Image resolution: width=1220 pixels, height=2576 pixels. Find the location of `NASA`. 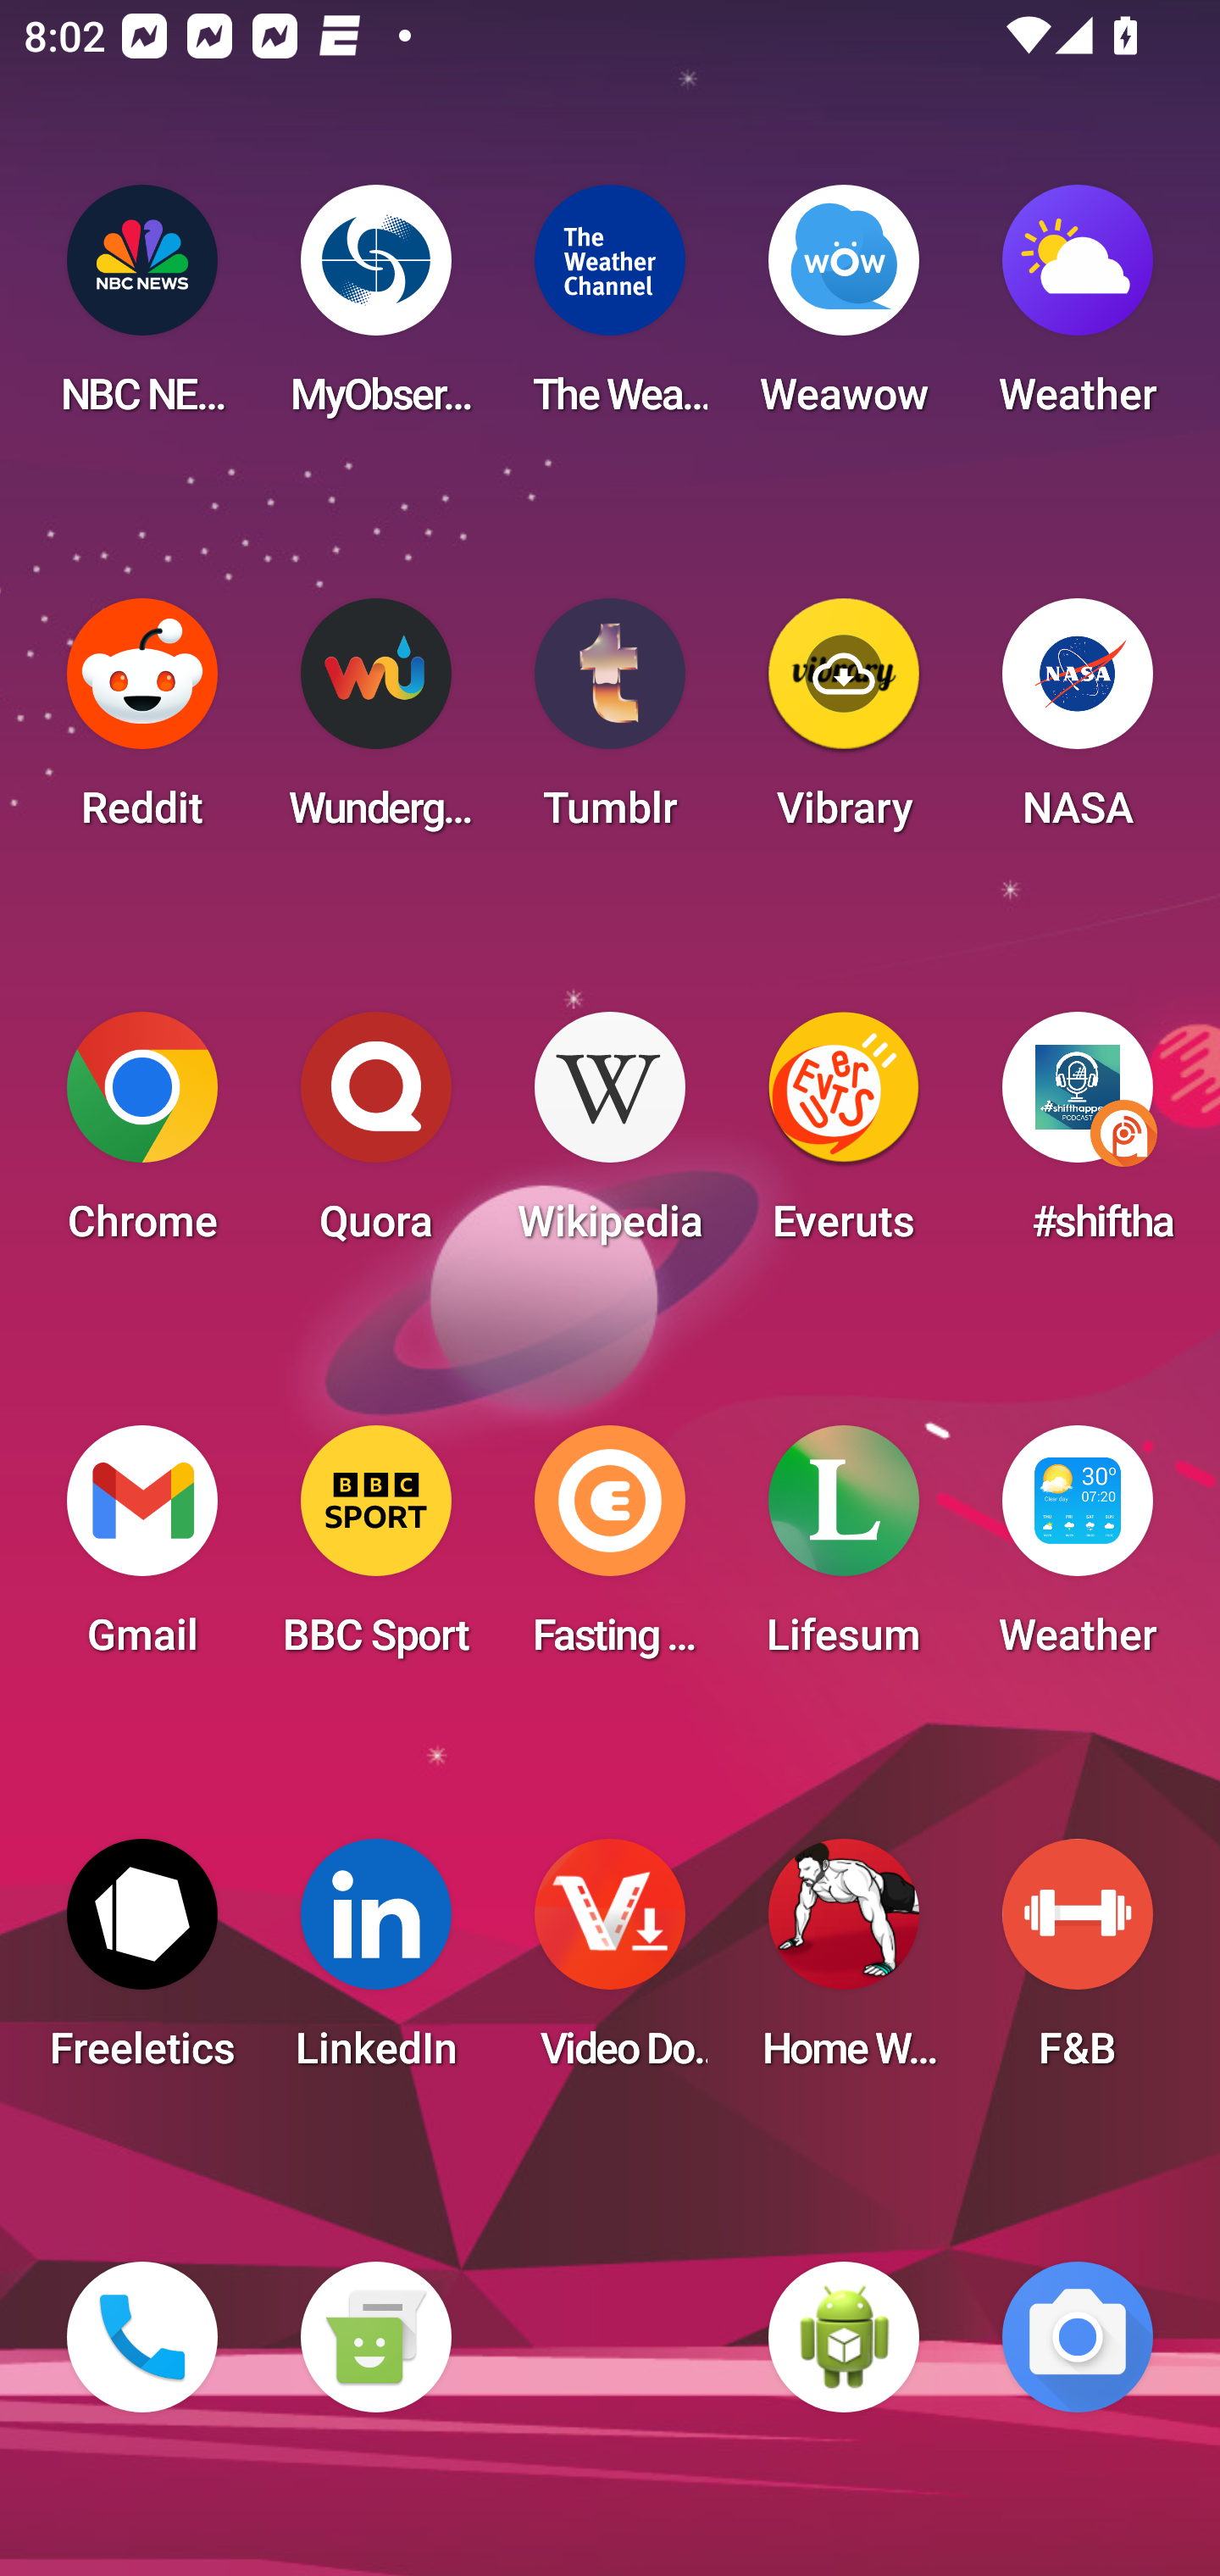

NASA is located at coordinates (1078, 724).